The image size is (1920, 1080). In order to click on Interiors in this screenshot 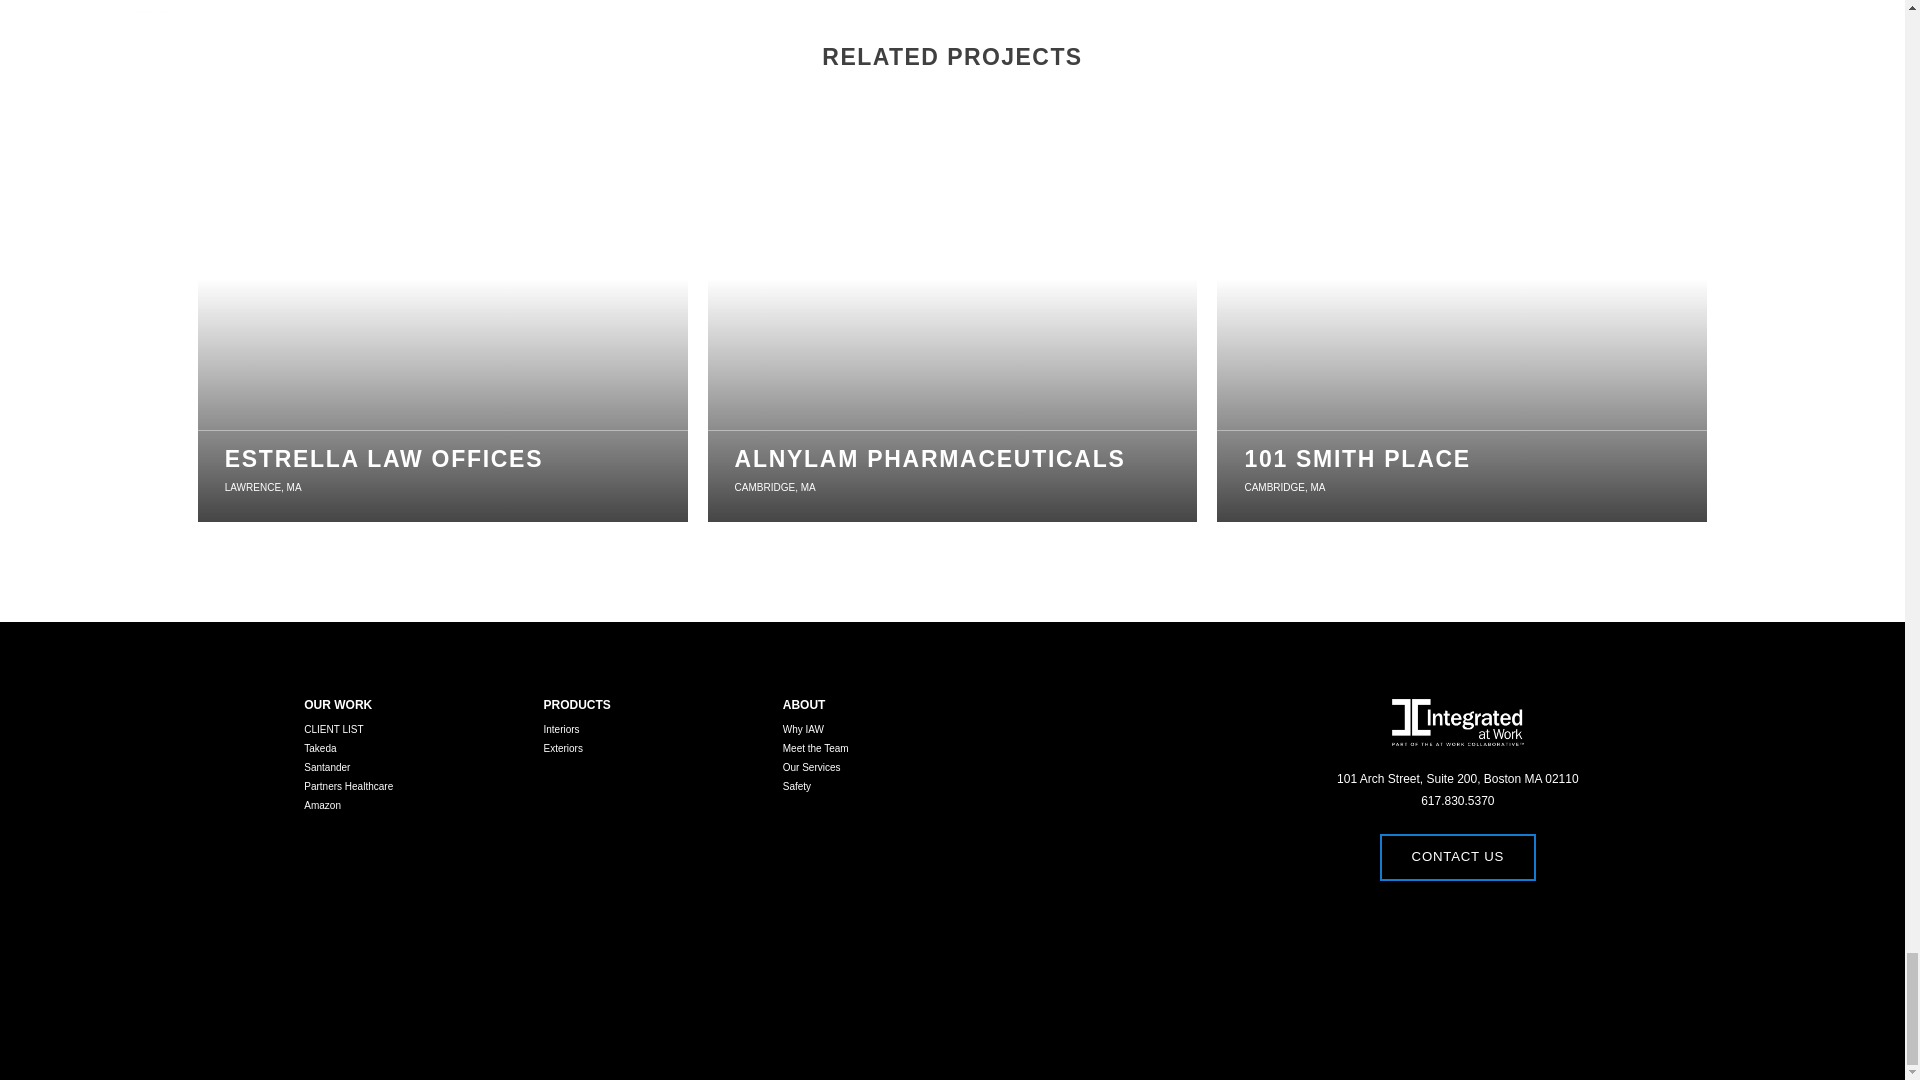, I will do `click(892, 748)`.